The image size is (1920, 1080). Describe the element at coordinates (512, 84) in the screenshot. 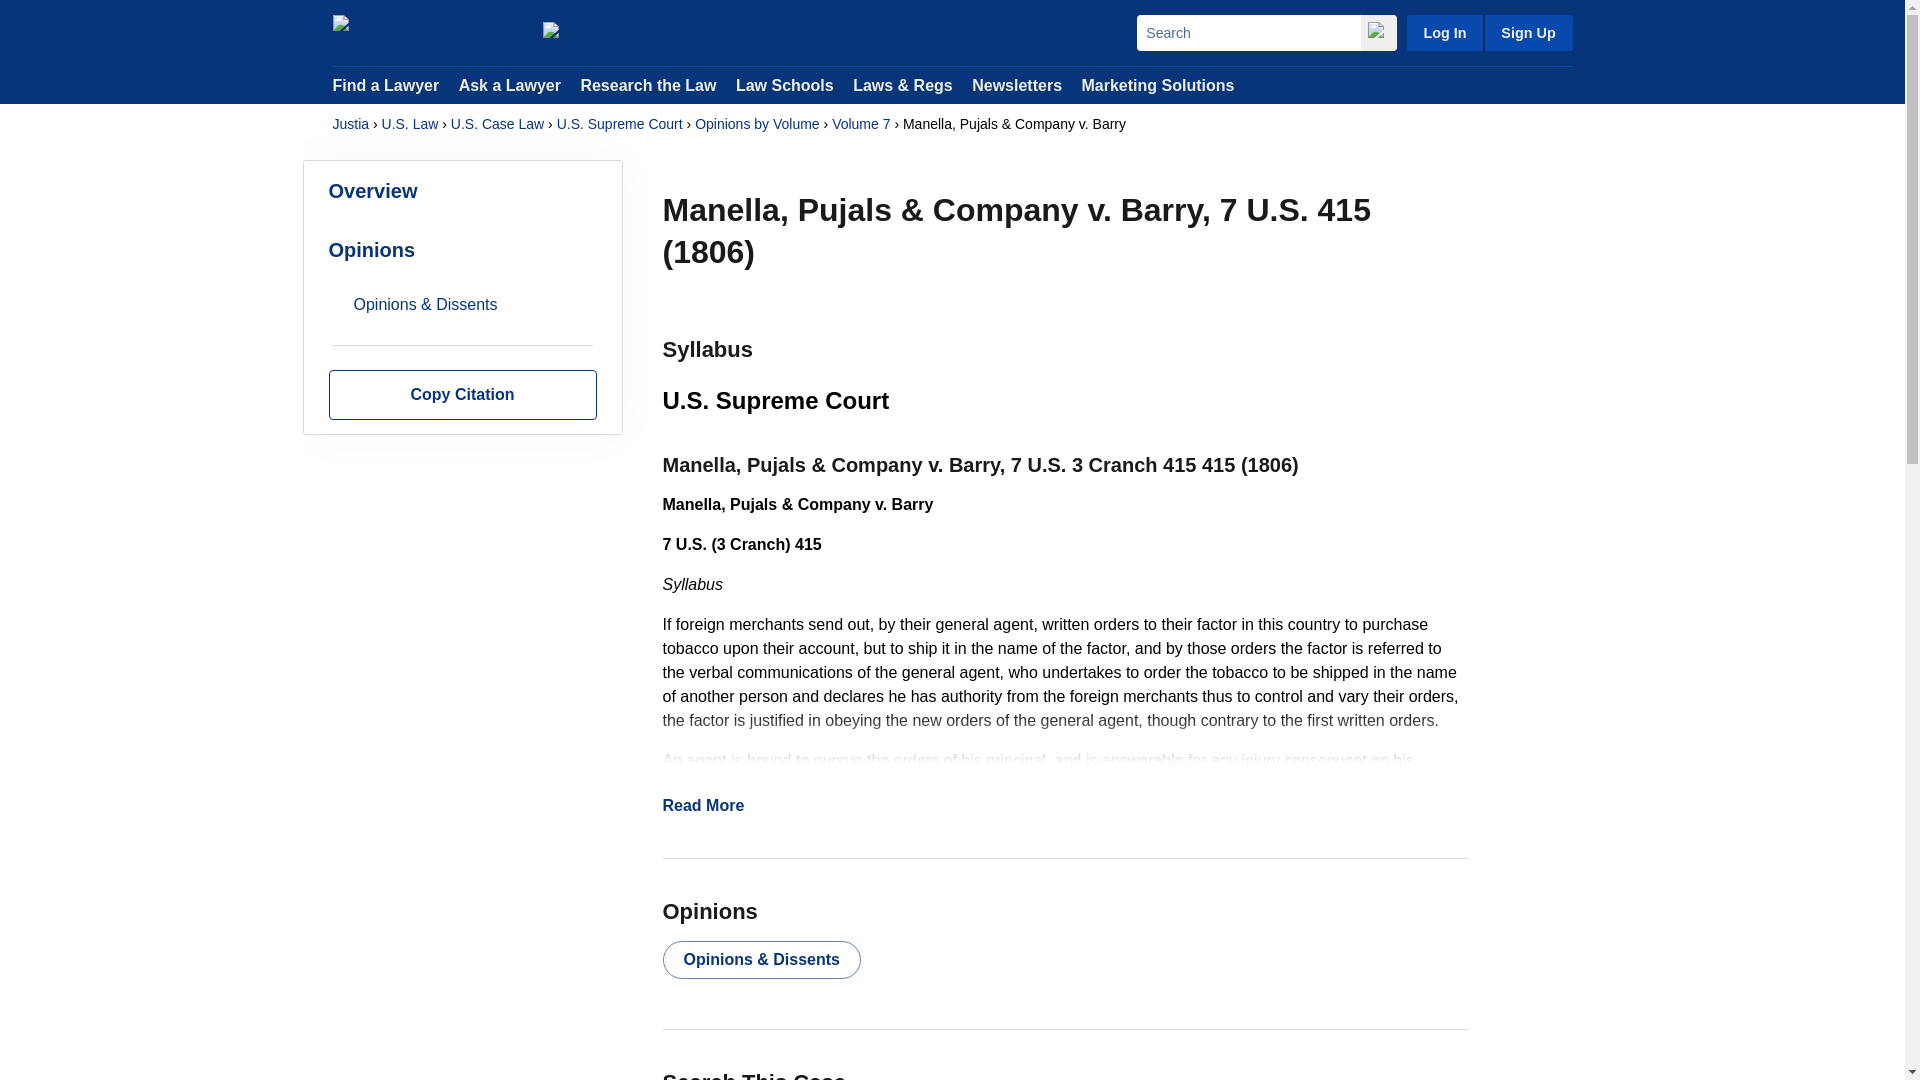

I see `Ask a Lawyer` at that location.